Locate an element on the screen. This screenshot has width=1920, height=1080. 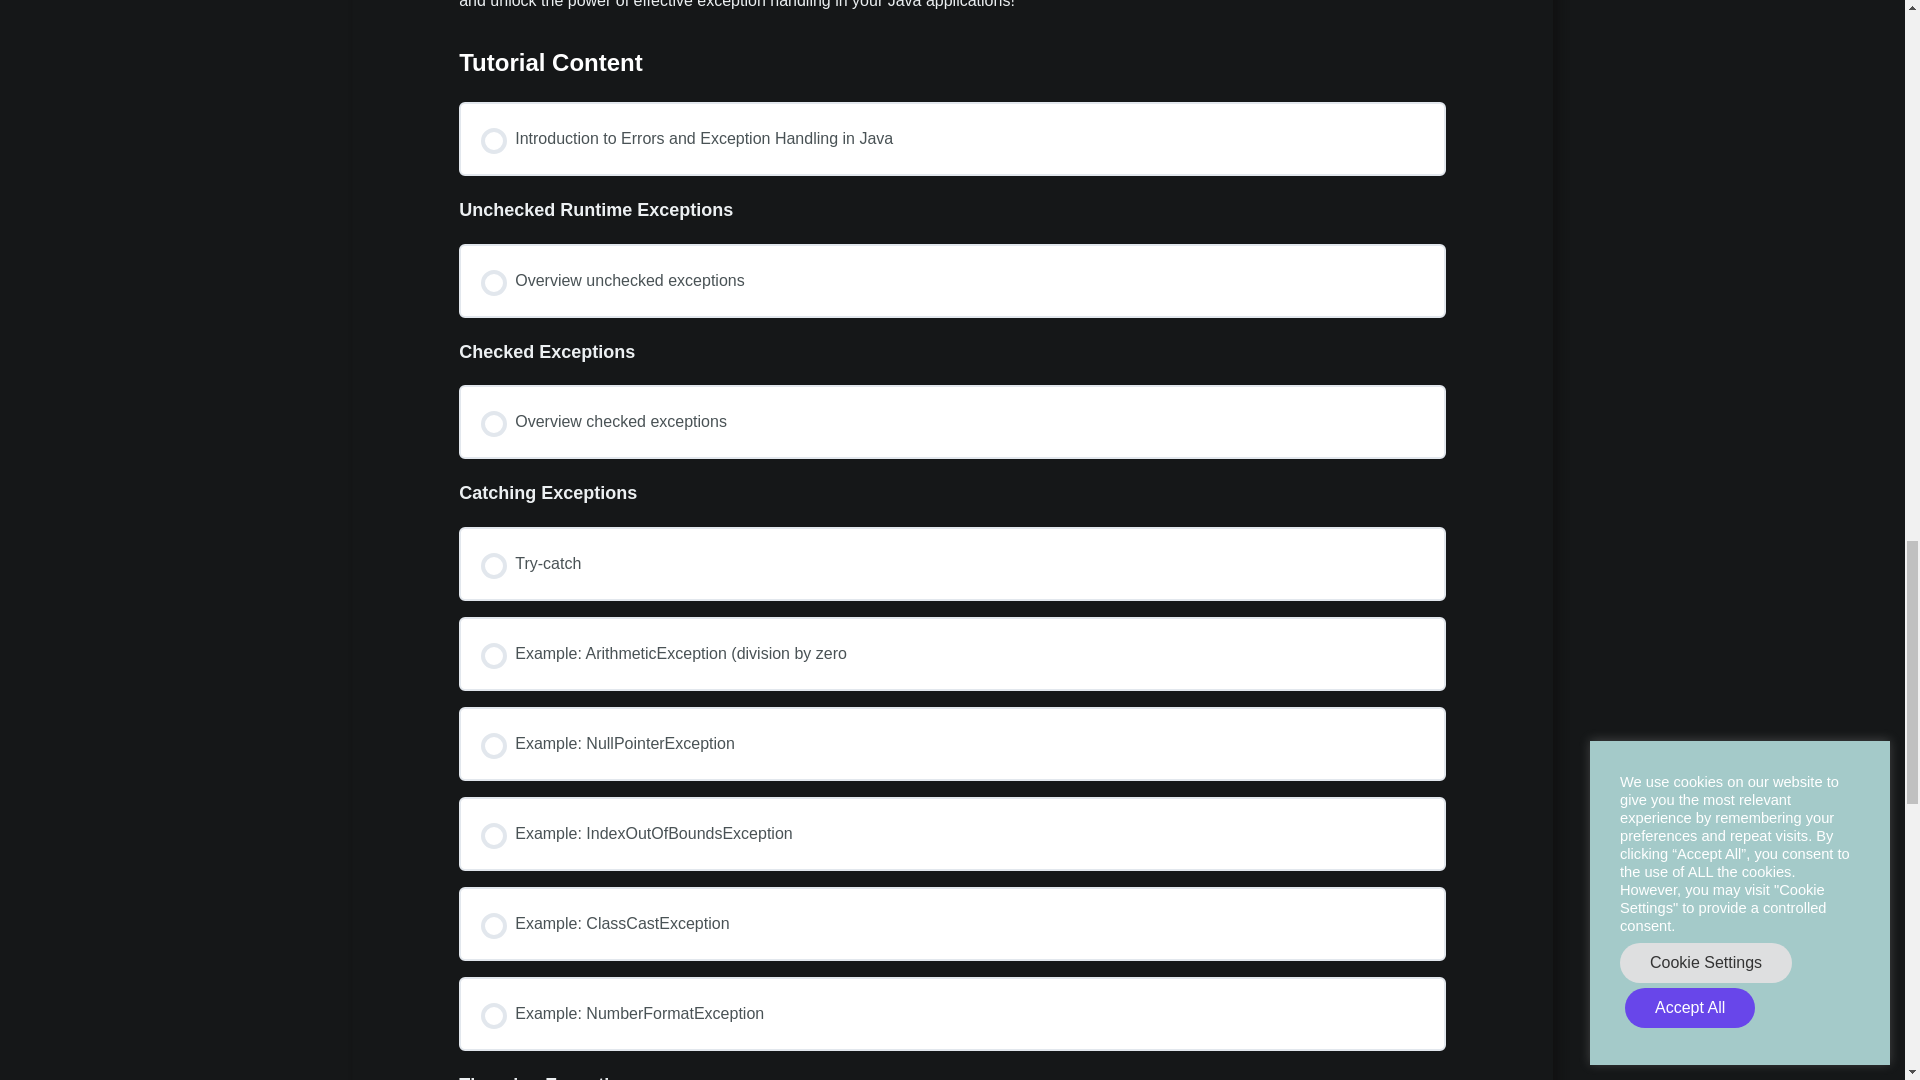
Overview unchecked exceptions is located at coordinates (952, 280).